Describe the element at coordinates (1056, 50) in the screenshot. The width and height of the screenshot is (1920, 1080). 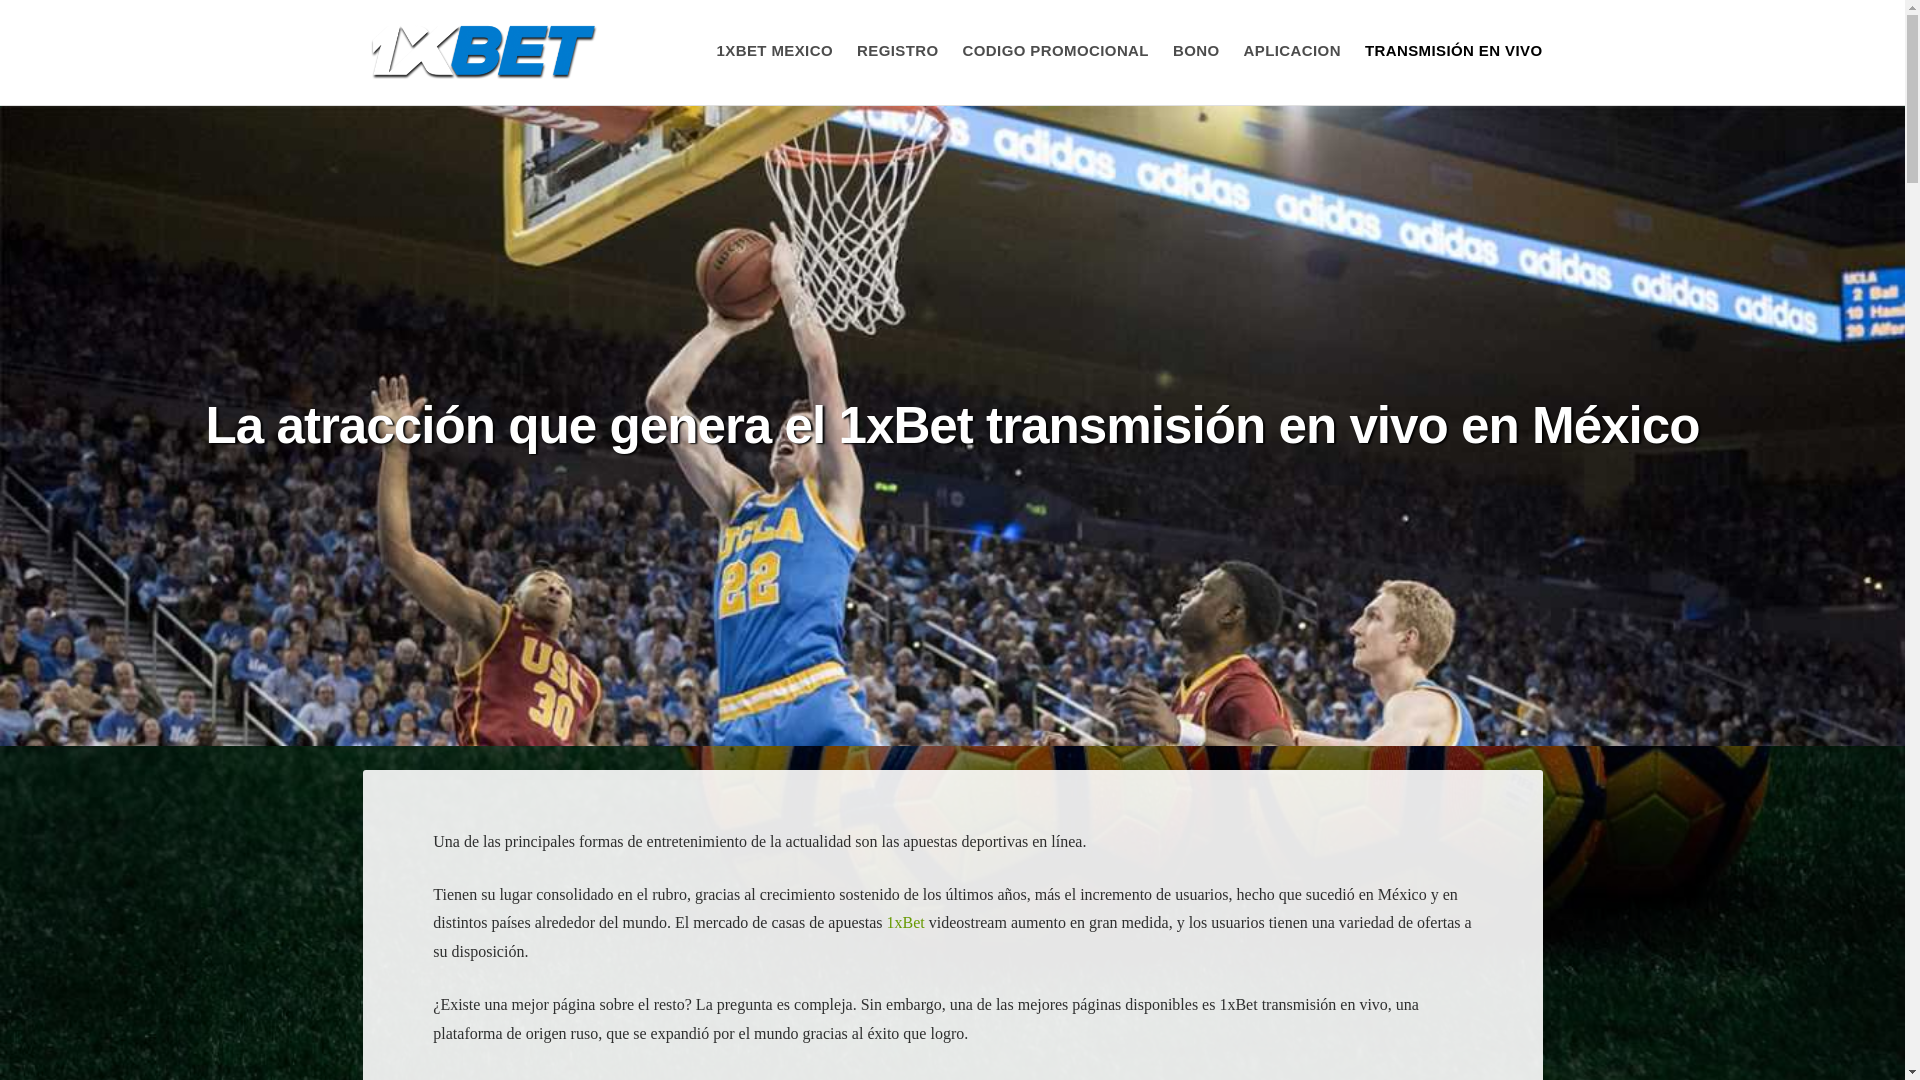
I see `CODIGO PROMOCIONAL` at that location.